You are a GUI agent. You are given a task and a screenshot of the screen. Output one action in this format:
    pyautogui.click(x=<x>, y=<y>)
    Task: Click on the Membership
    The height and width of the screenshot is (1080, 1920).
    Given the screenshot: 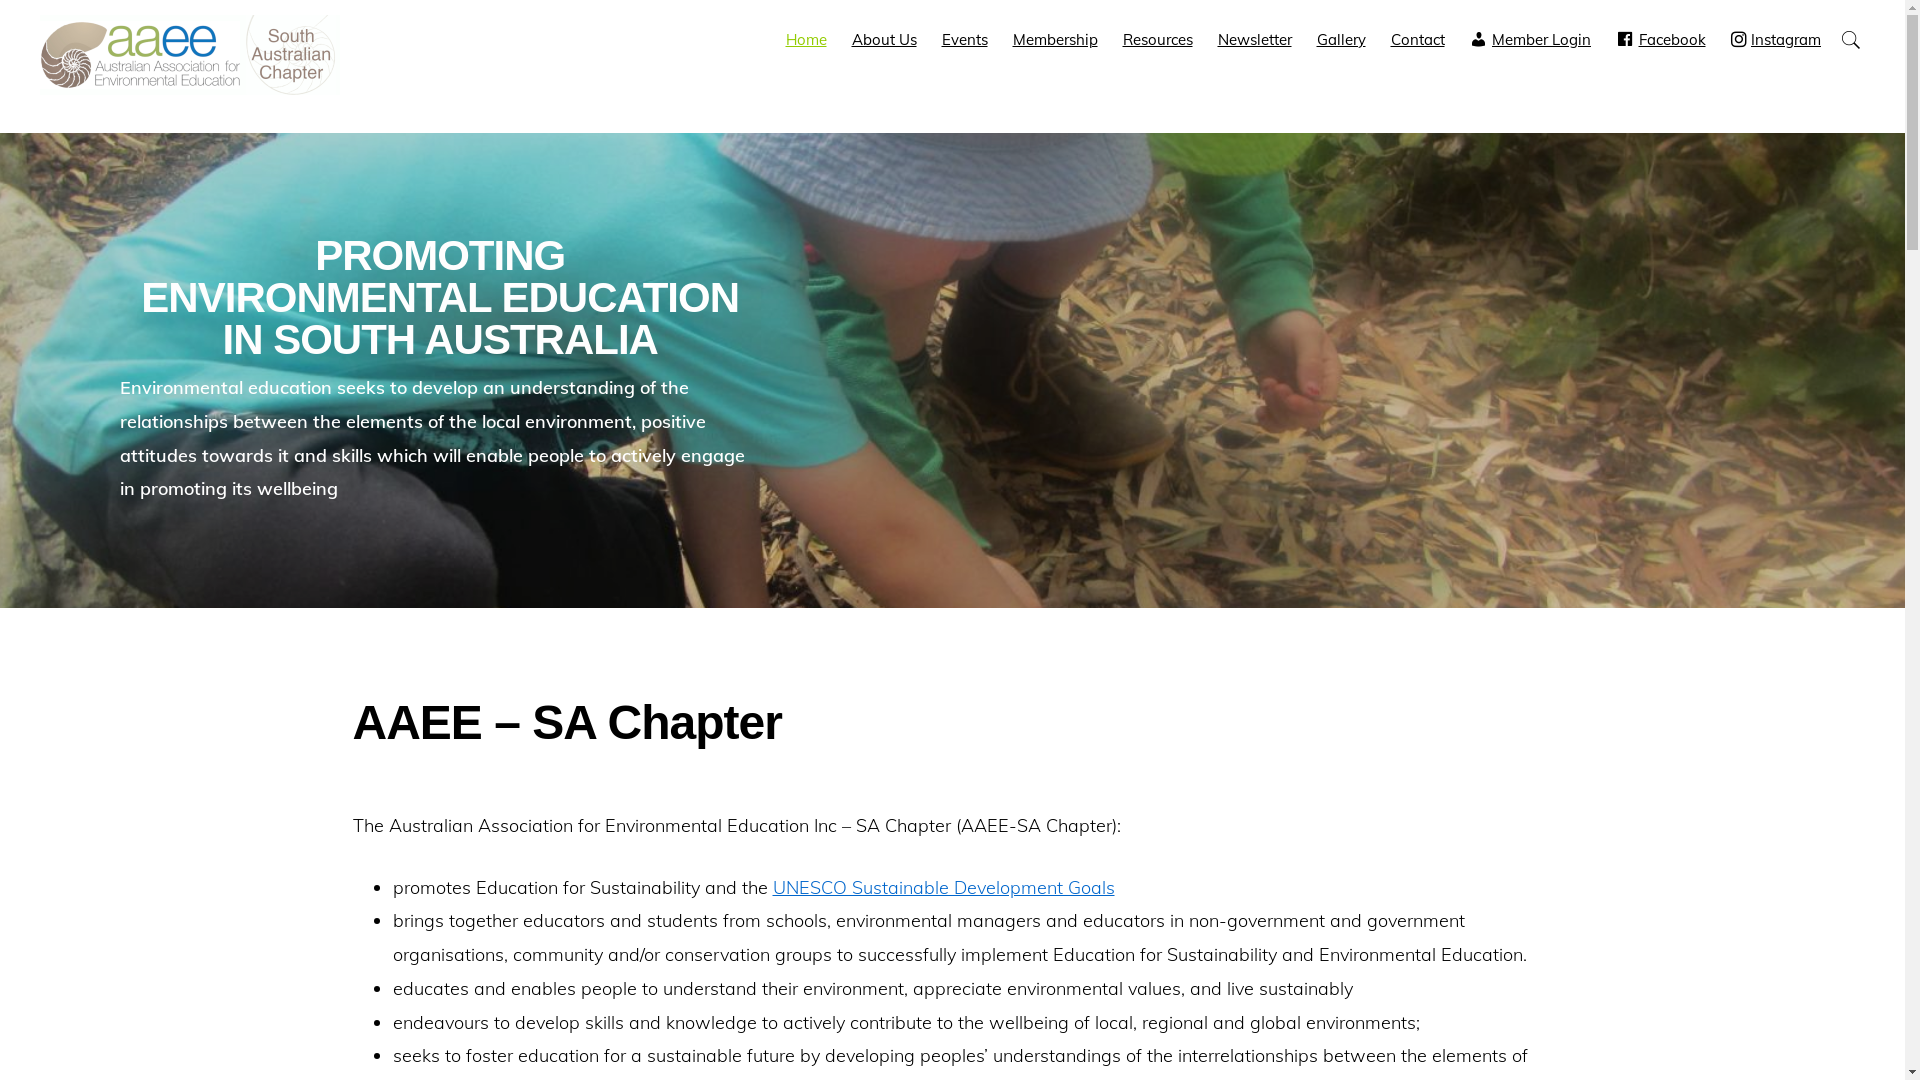 What is the action you would take?
    pyautogui.click(x=1054, y=40)
    